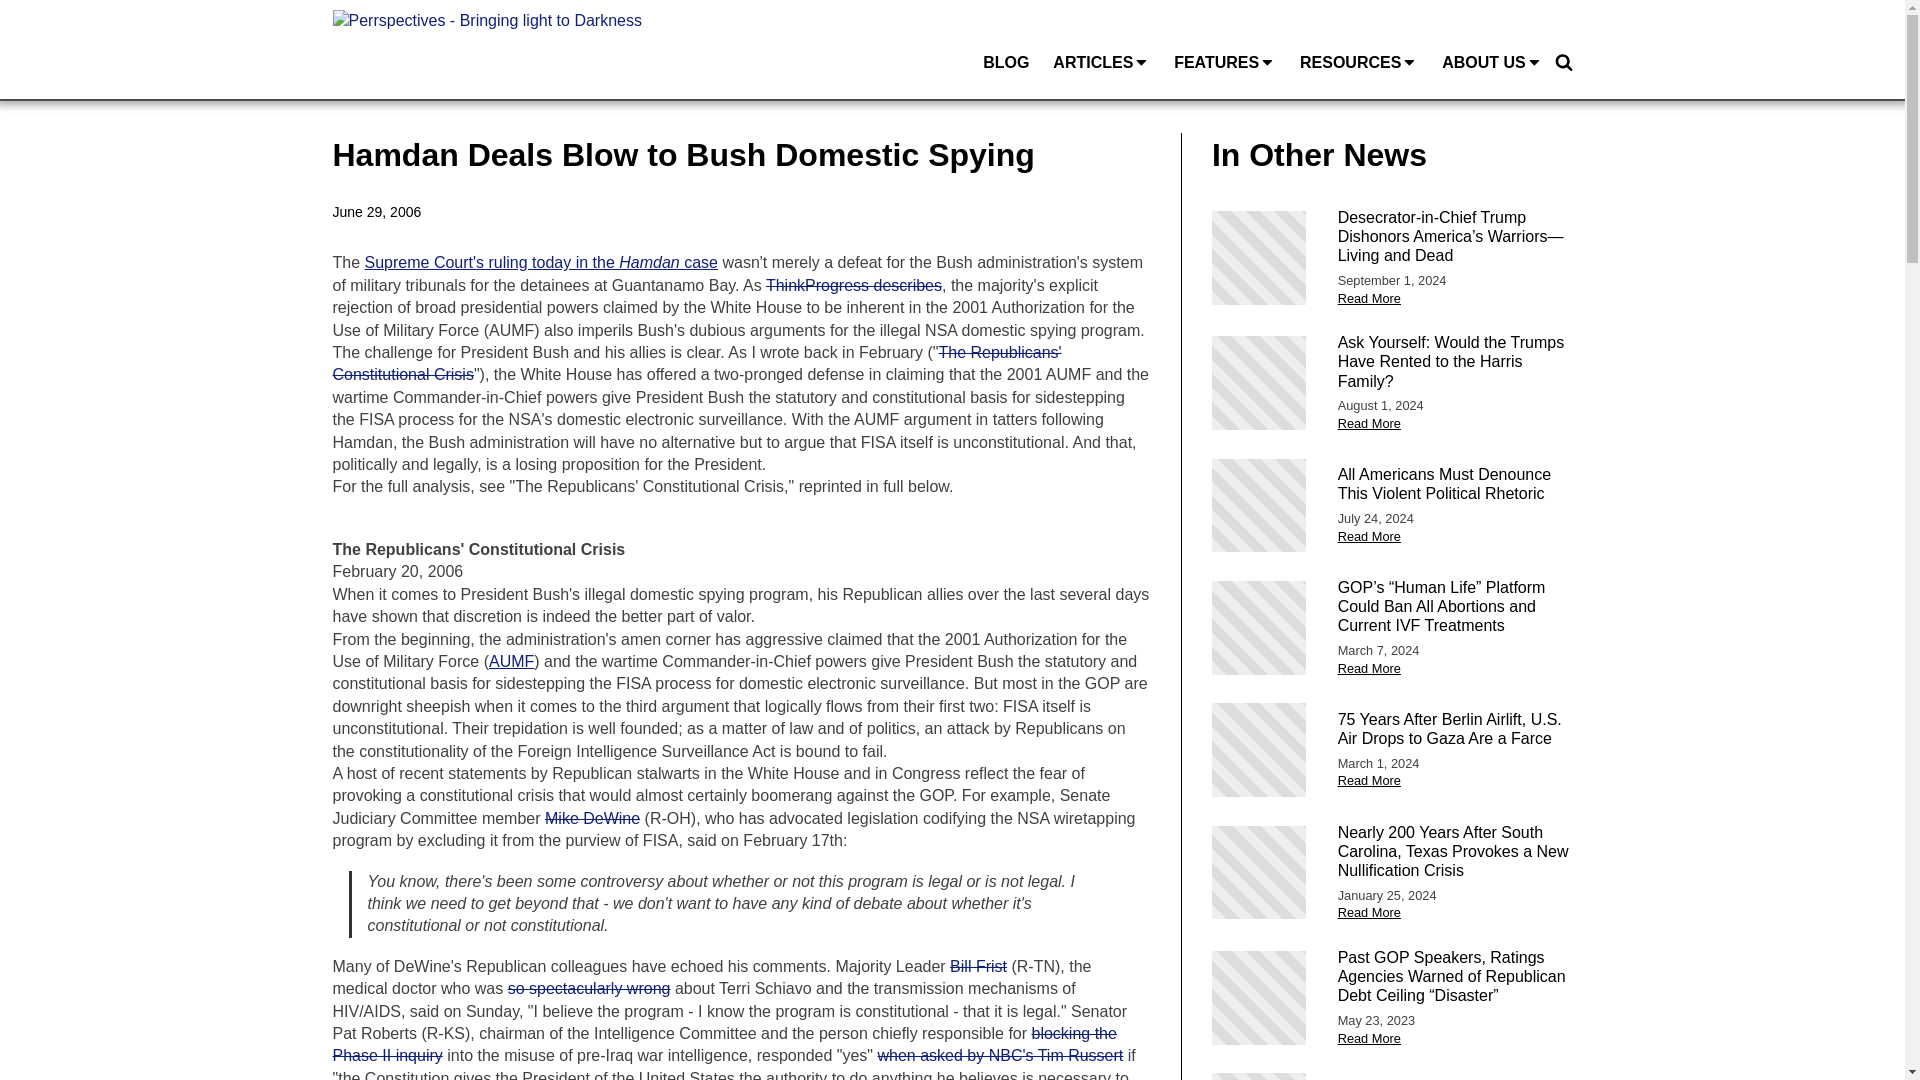 This screenshot has height=1080, width=1920. Describe the element at coordinates (1006, 64) in the screenshot. I see `BLOG` at that location.